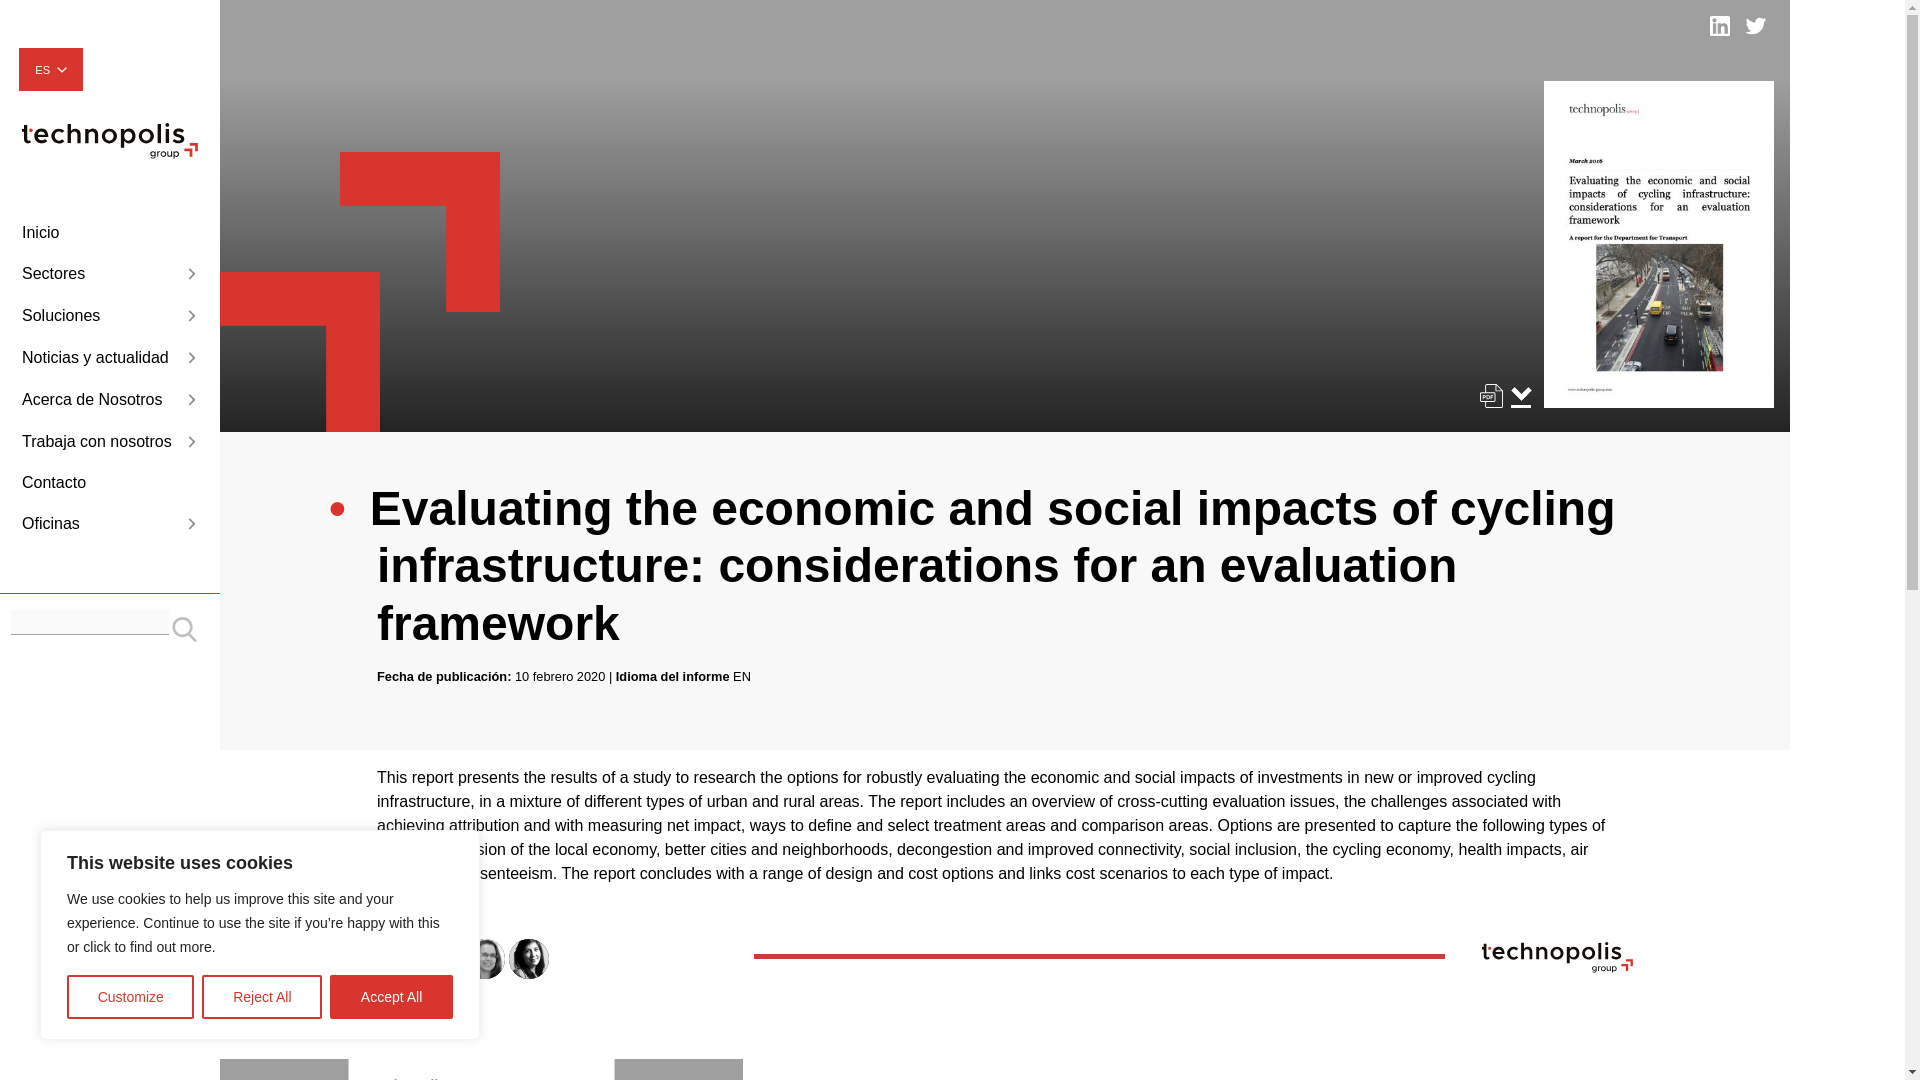  I want to click on technopolis, so click(109, 153).